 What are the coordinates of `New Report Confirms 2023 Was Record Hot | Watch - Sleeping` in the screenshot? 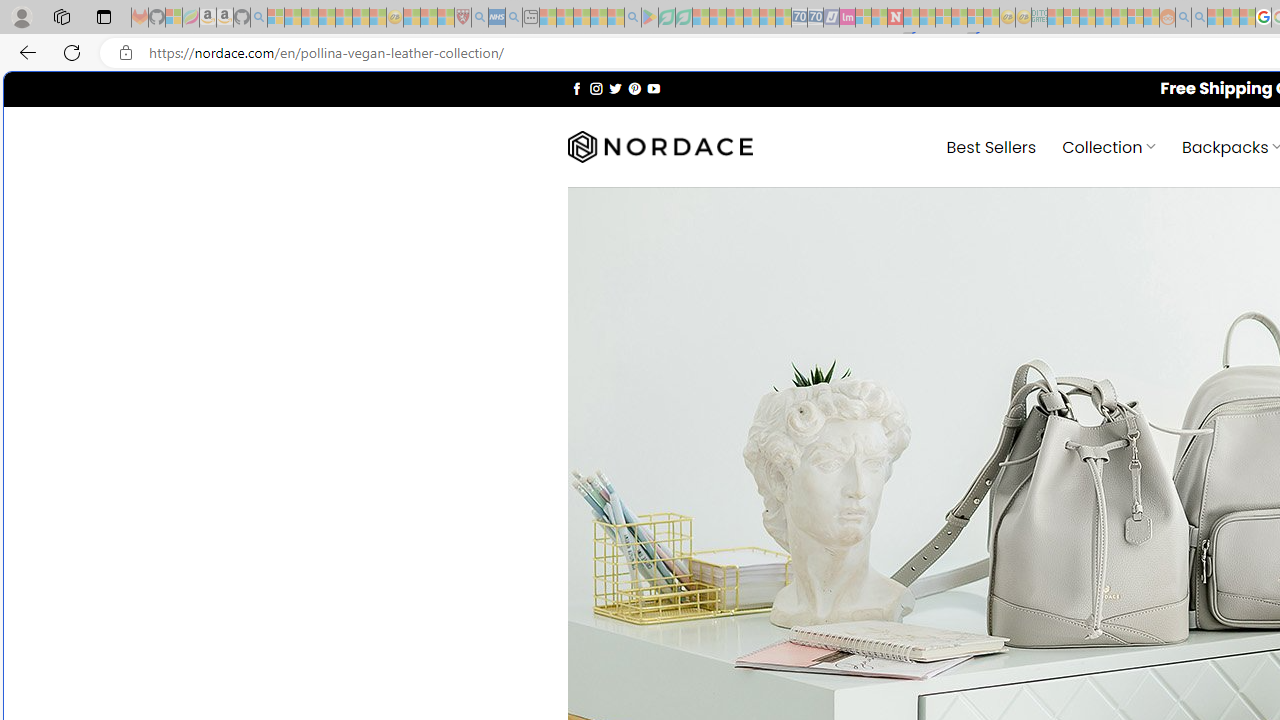 It's located at (343, 18).